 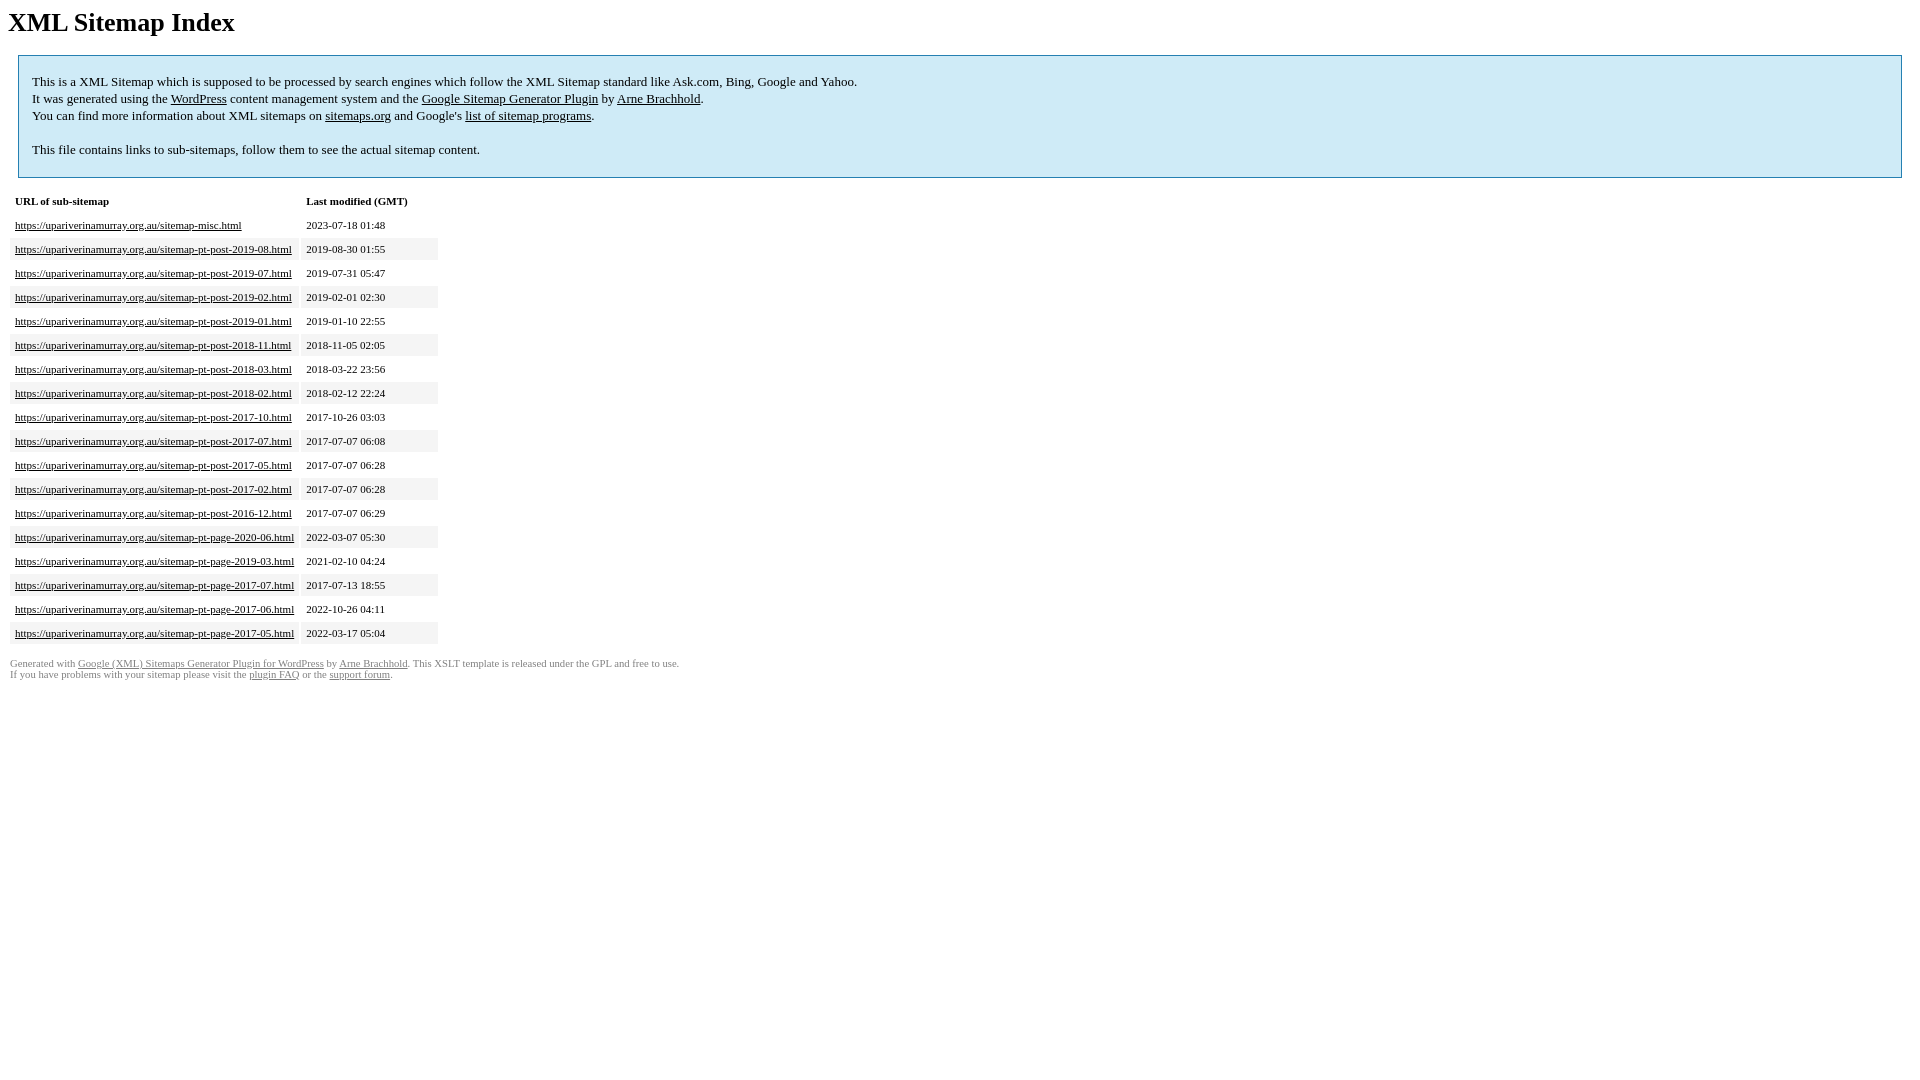 I want to click on sitemaps.org, so click(x=358, y=116).